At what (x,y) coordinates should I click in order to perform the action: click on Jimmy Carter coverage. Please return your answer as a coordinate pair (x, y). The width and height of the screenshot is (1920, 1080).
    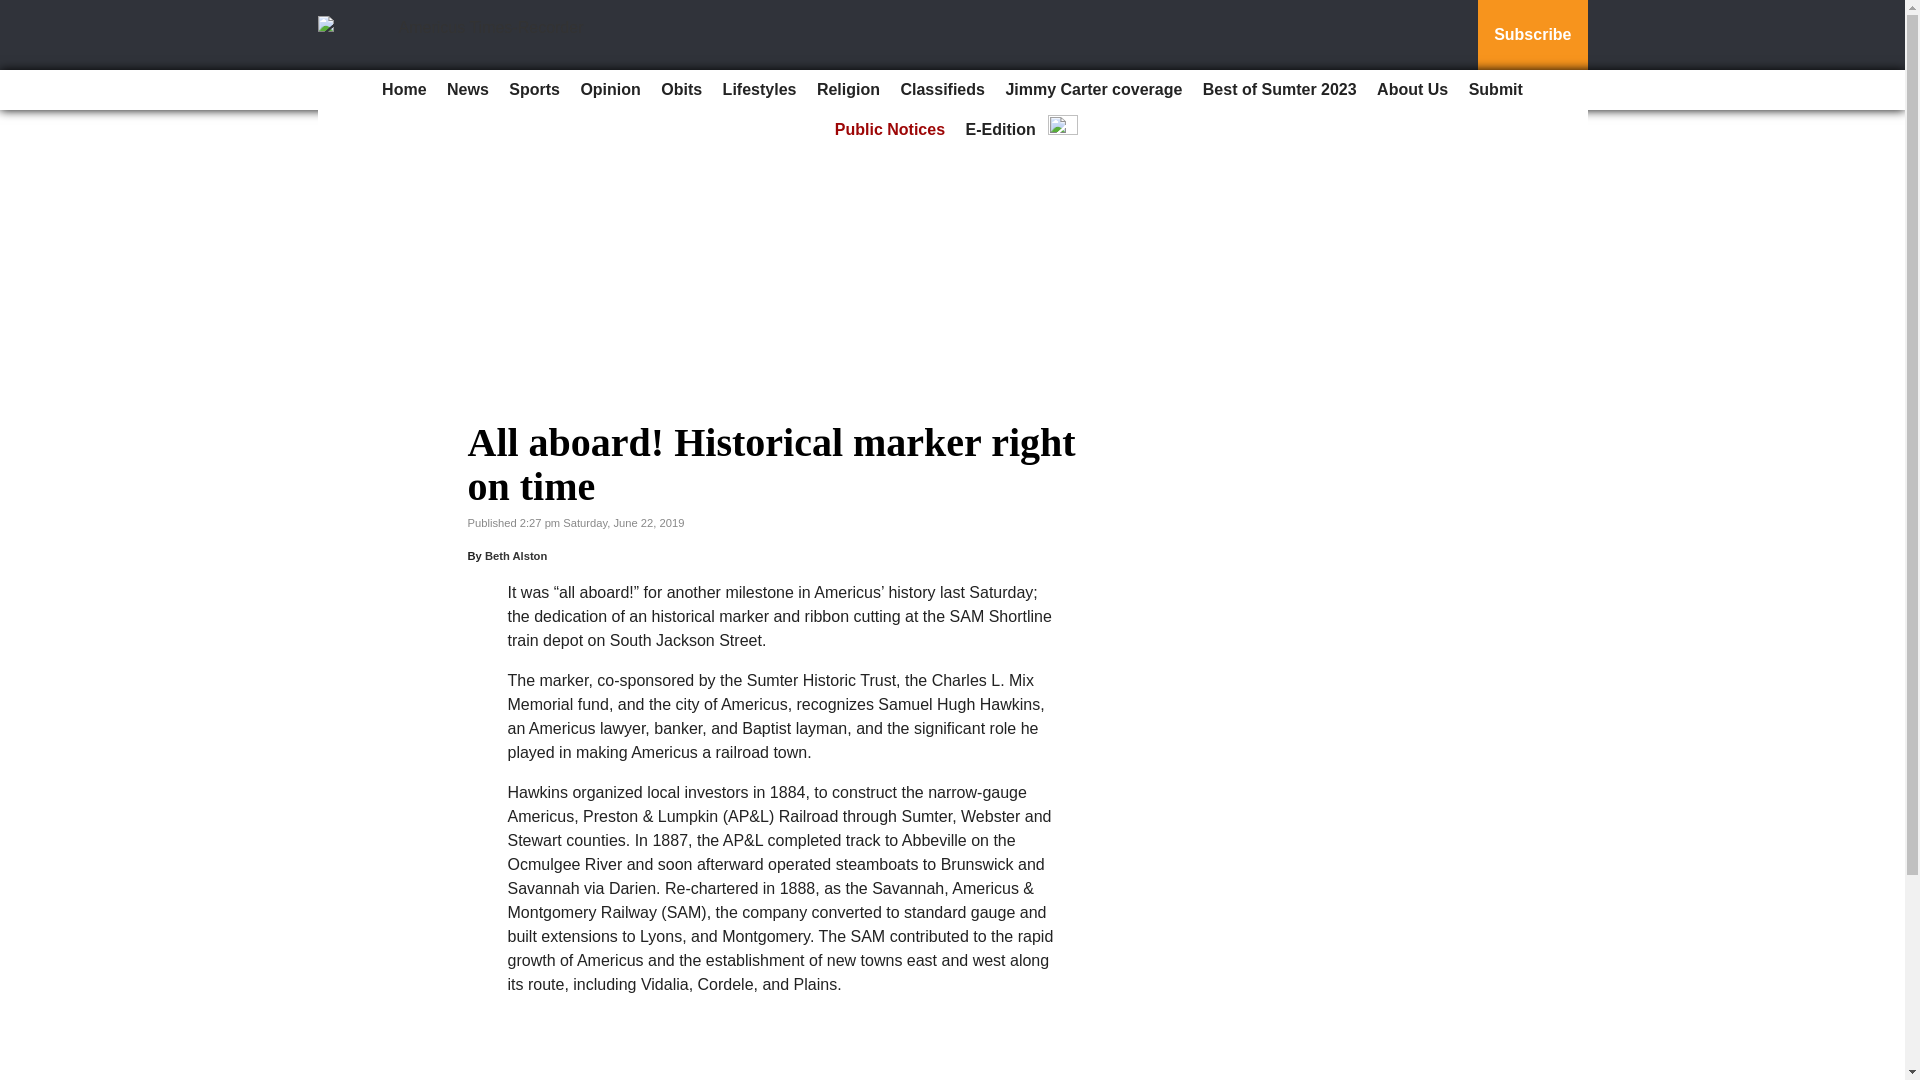
    Looking at the image, I should click on (1093, 90).